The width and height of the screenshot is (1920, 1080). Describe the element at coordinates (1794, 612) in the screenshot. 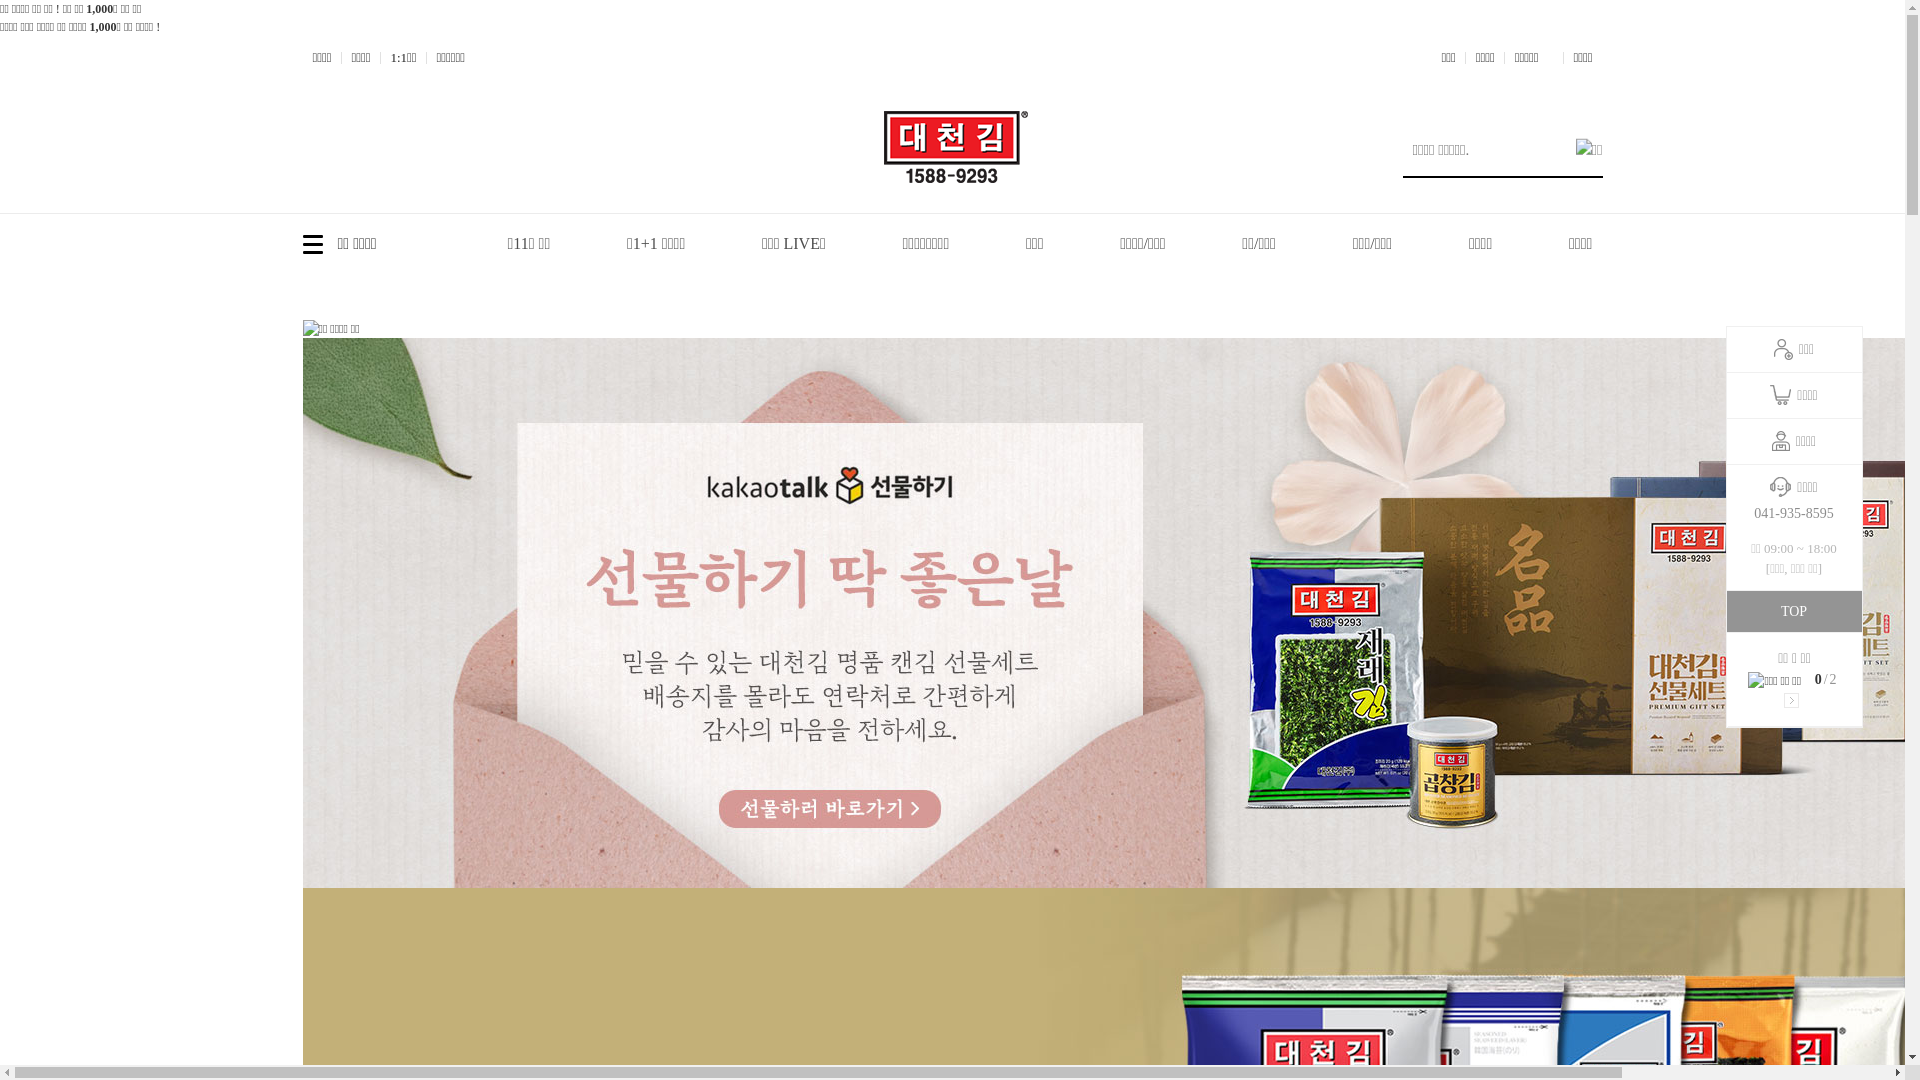

I see `TOP` at that location.